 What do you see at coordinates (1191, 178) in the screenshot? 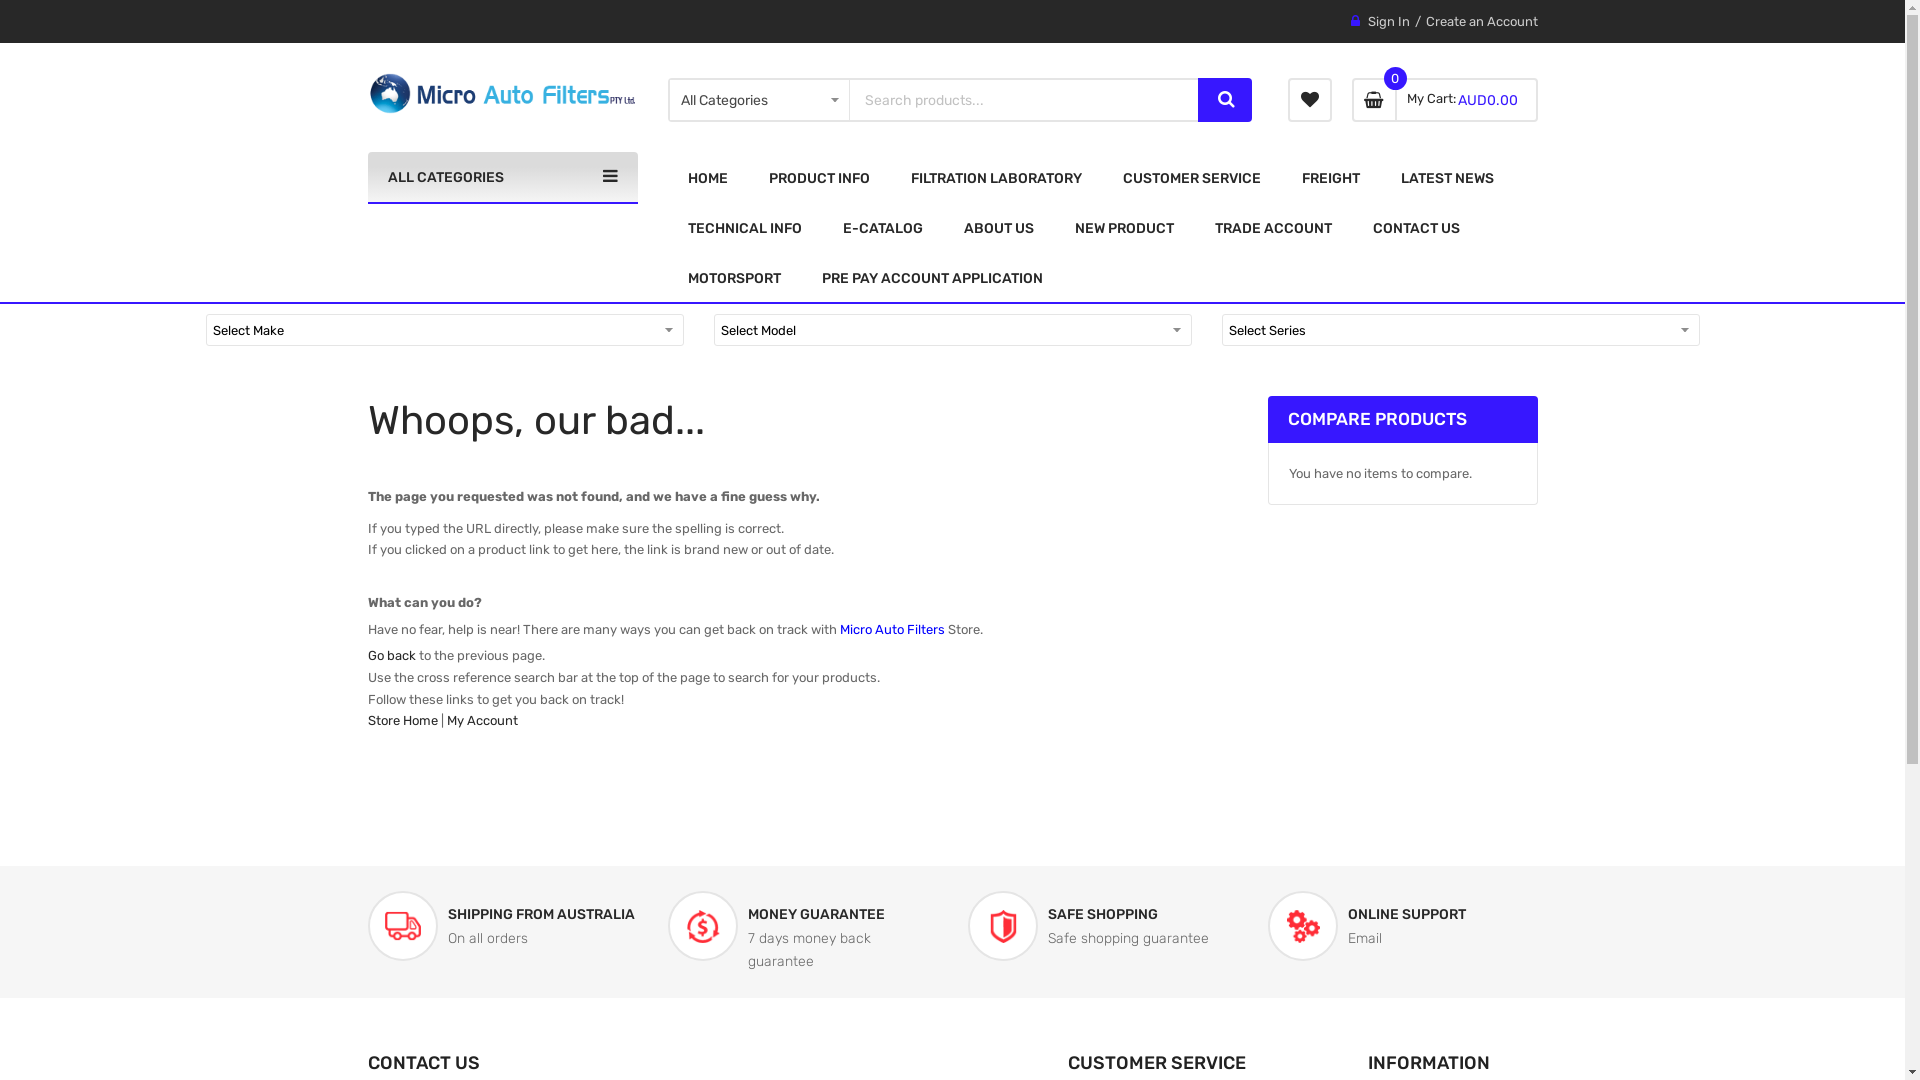
I see `CUSTOMER SERVICE` at bounding box center [1191, 178].